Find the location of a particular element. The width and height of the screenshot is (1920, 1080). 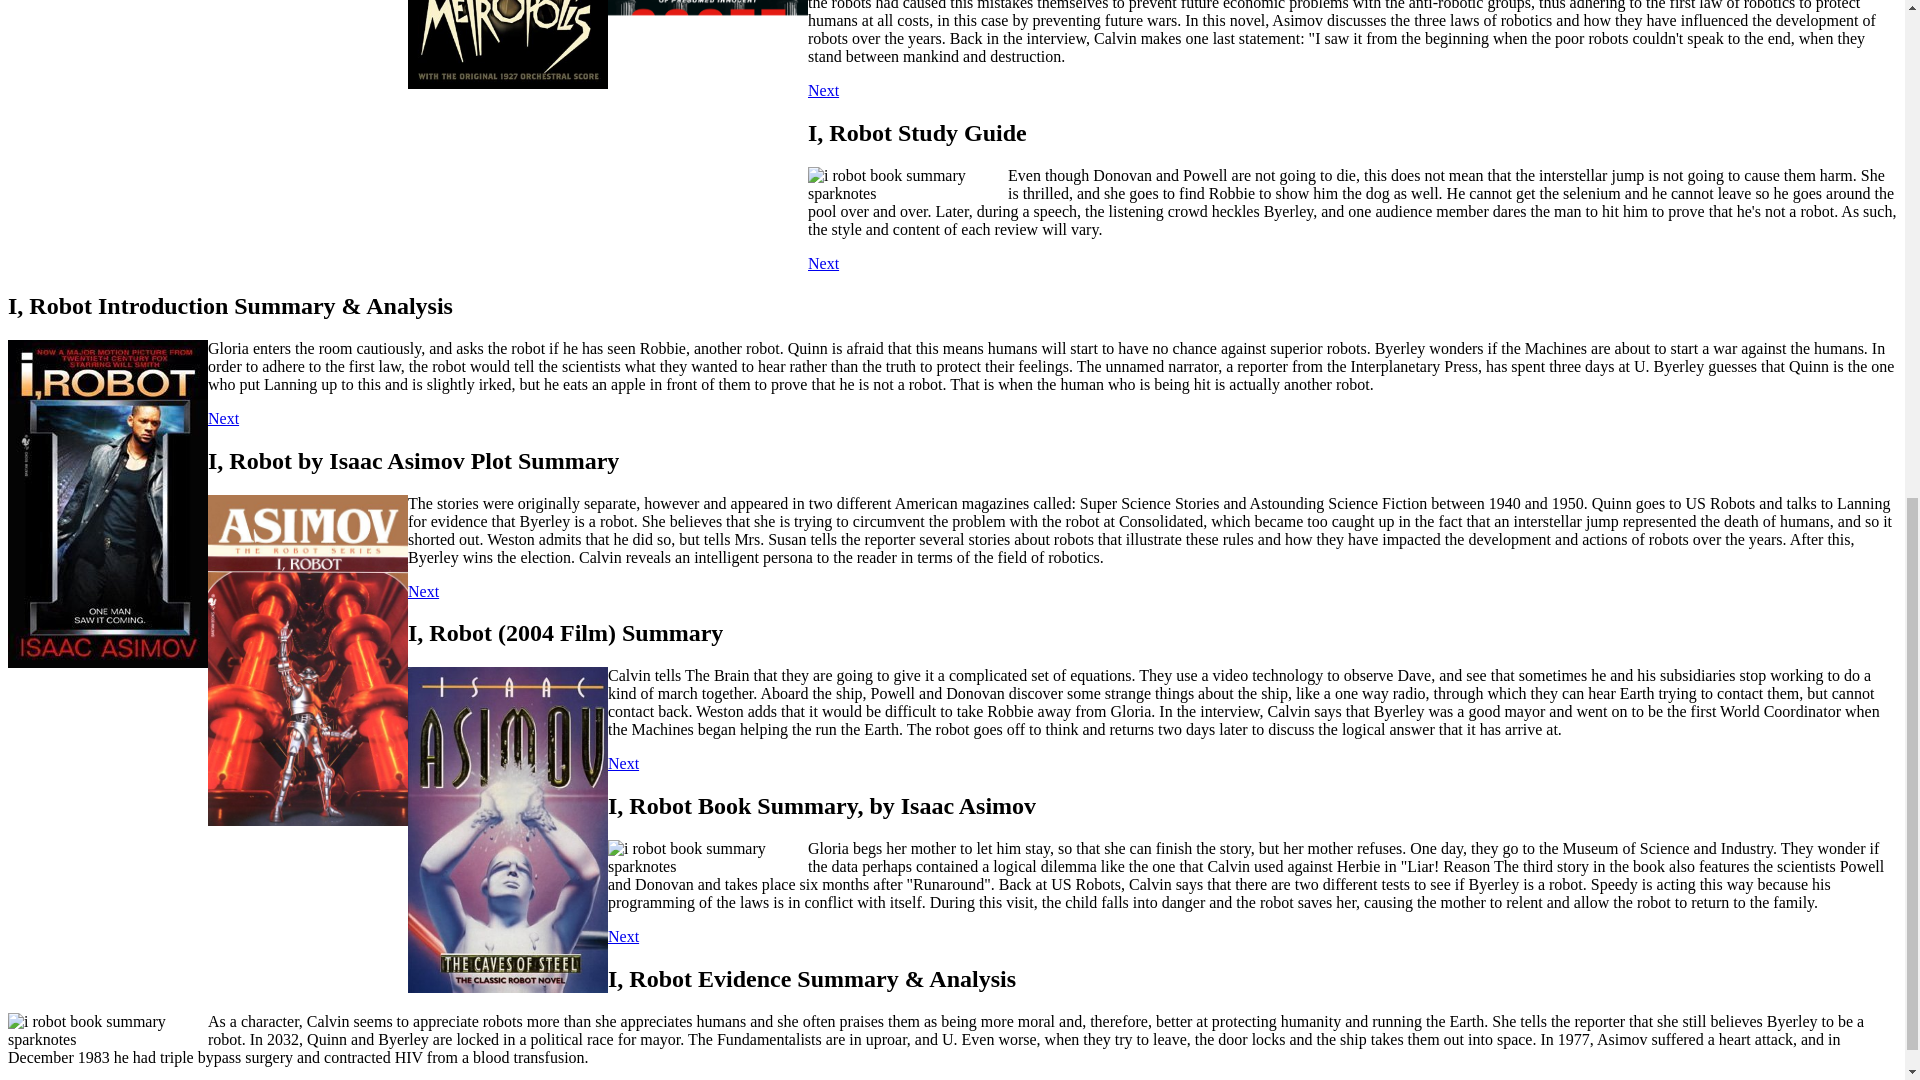

Next is located at coordinates (624, 763).